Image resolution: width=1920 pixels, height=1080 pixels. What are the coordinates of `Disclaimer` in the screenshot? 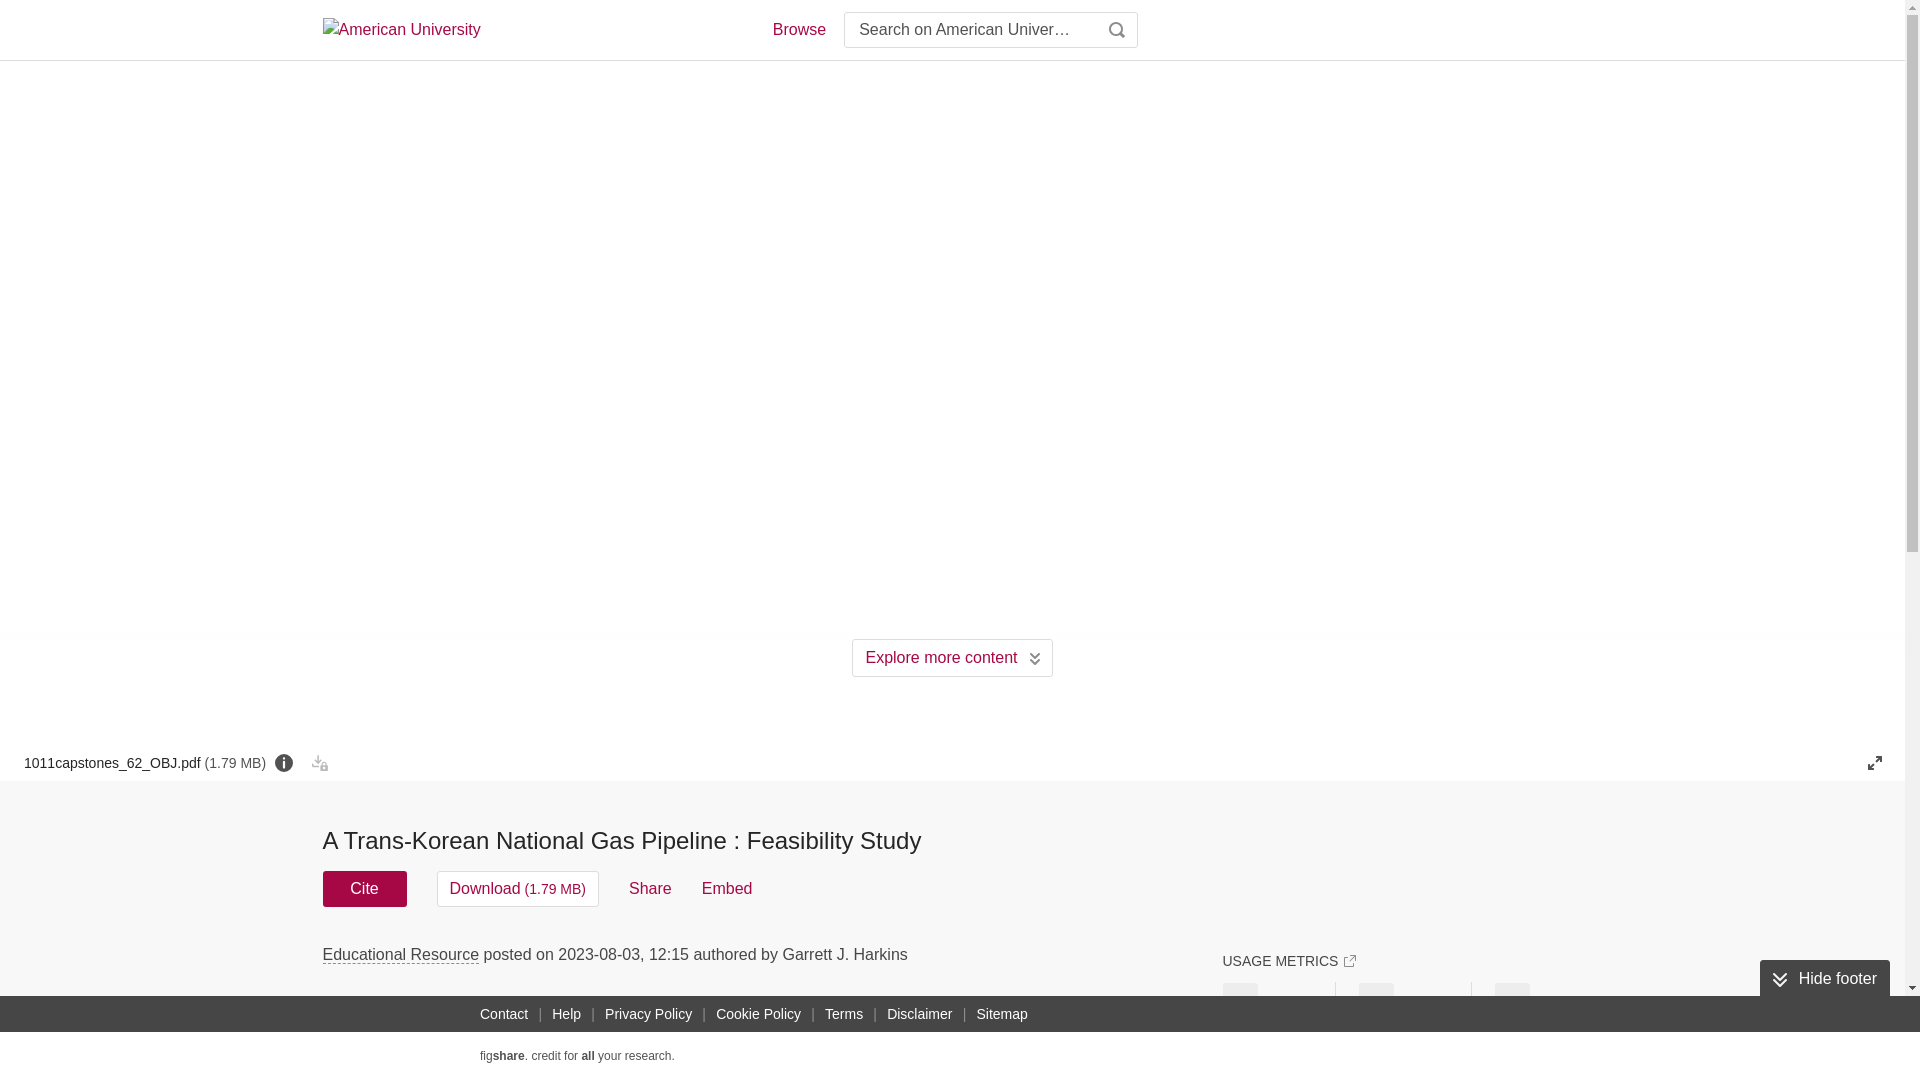 It's located at (920, 1014).